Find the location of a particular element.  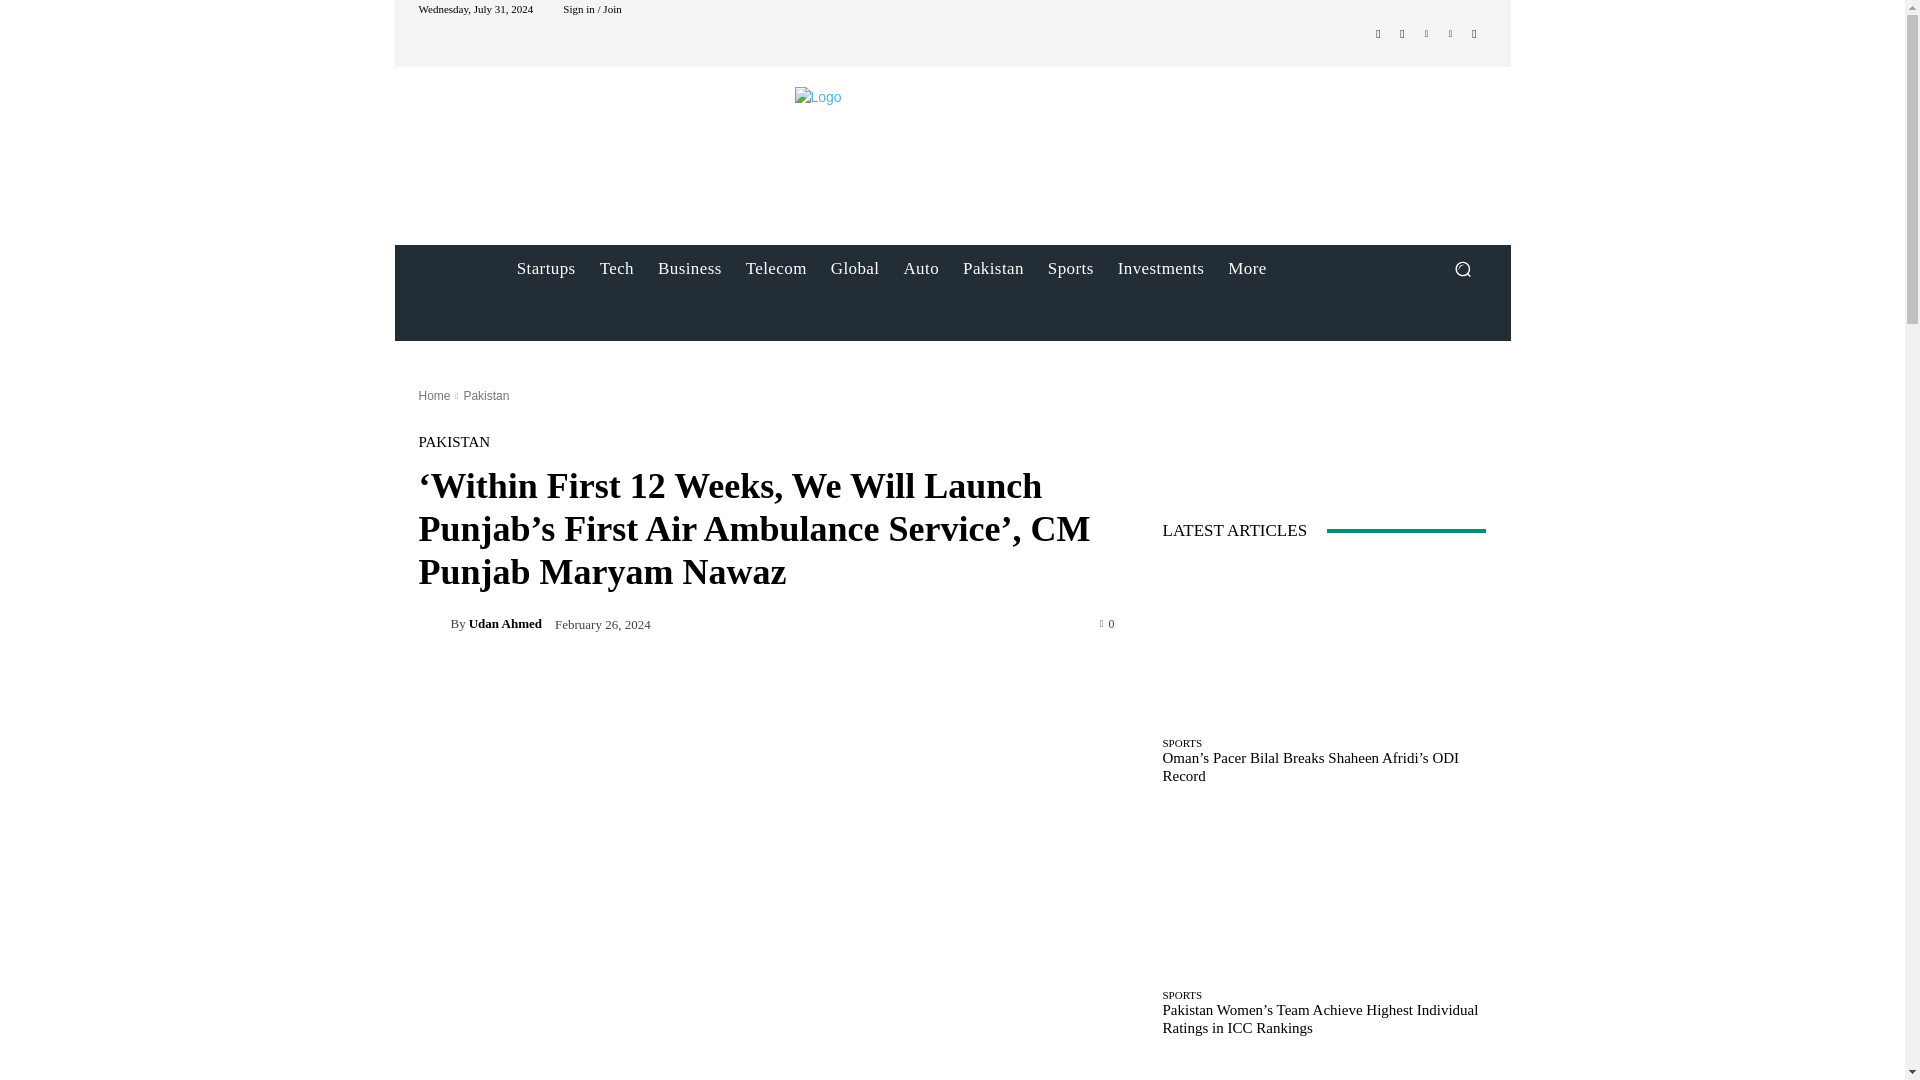

Global is located at coordinates (856, 268).